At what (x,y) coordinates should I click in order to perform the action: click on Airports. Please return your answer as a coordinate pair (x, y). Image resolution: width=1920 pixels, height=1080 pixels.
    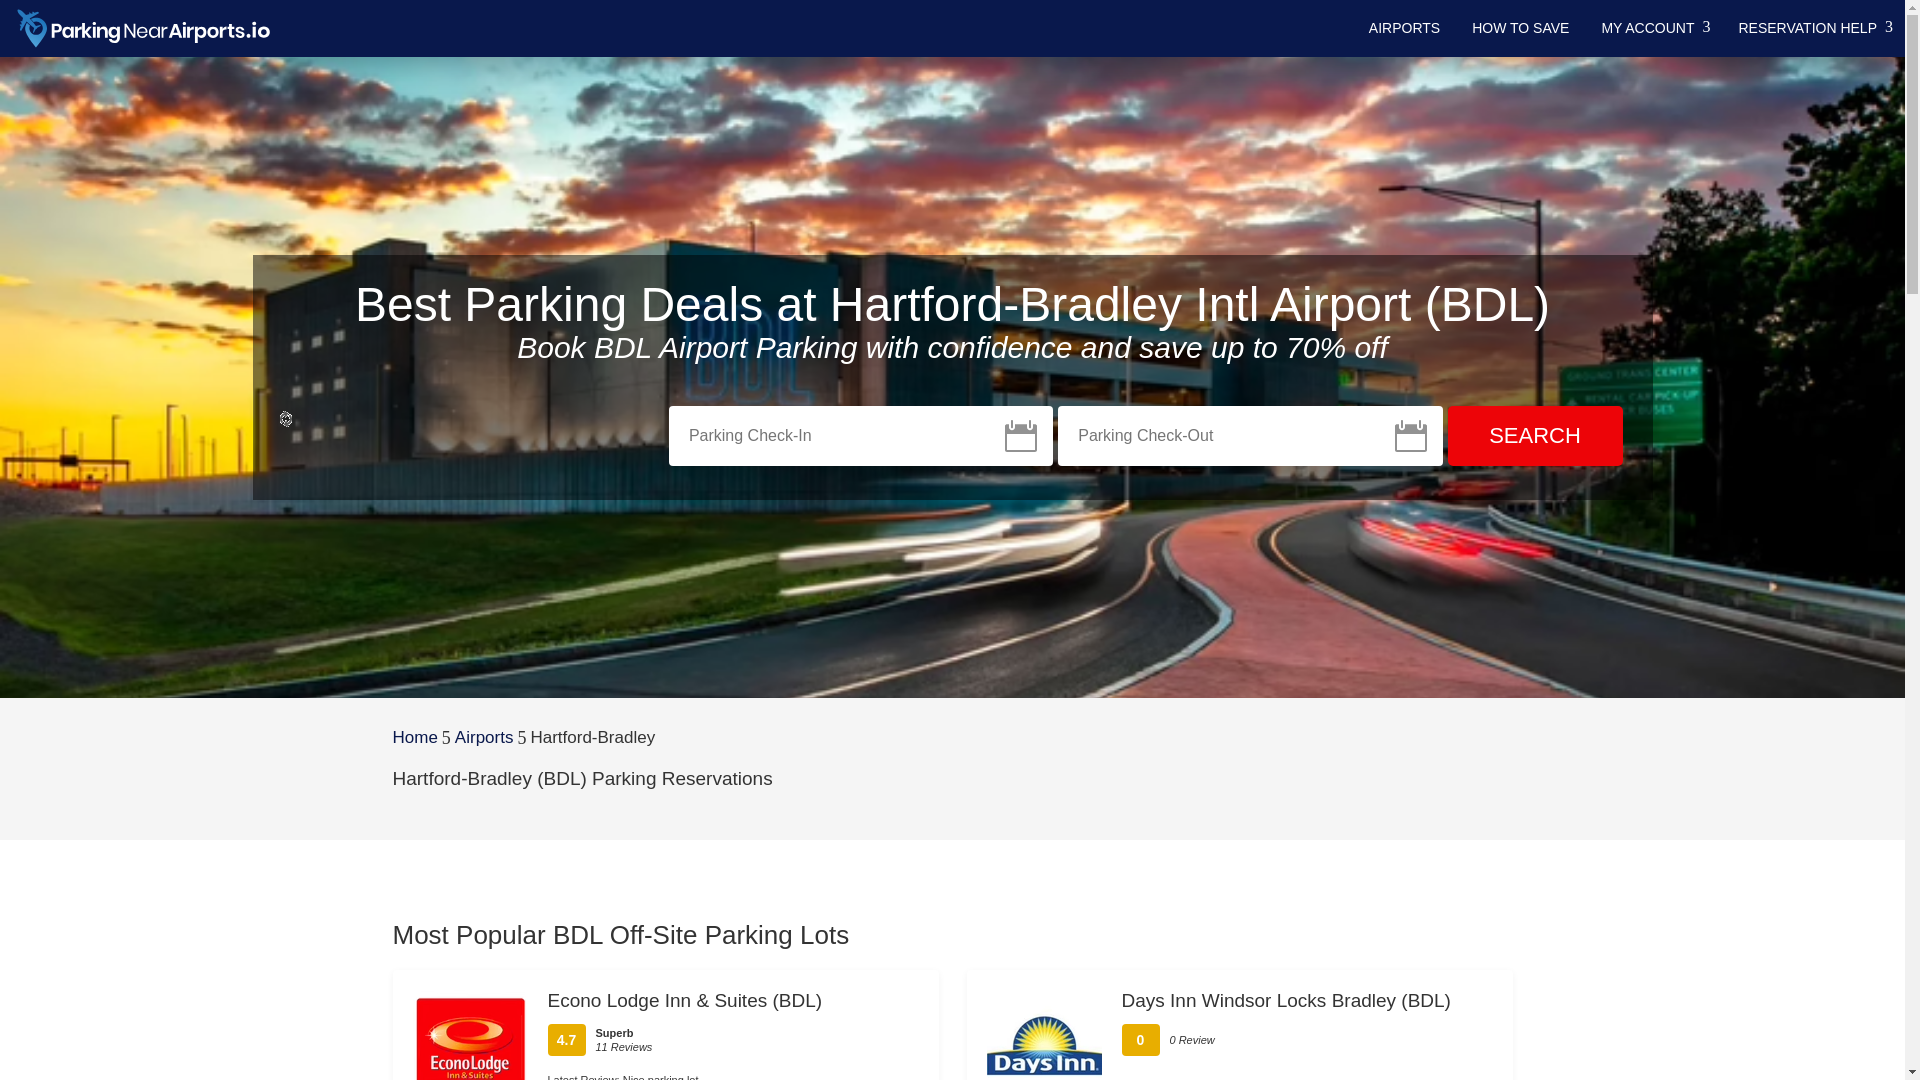
    Looking at the image, I should click on (484, 738).